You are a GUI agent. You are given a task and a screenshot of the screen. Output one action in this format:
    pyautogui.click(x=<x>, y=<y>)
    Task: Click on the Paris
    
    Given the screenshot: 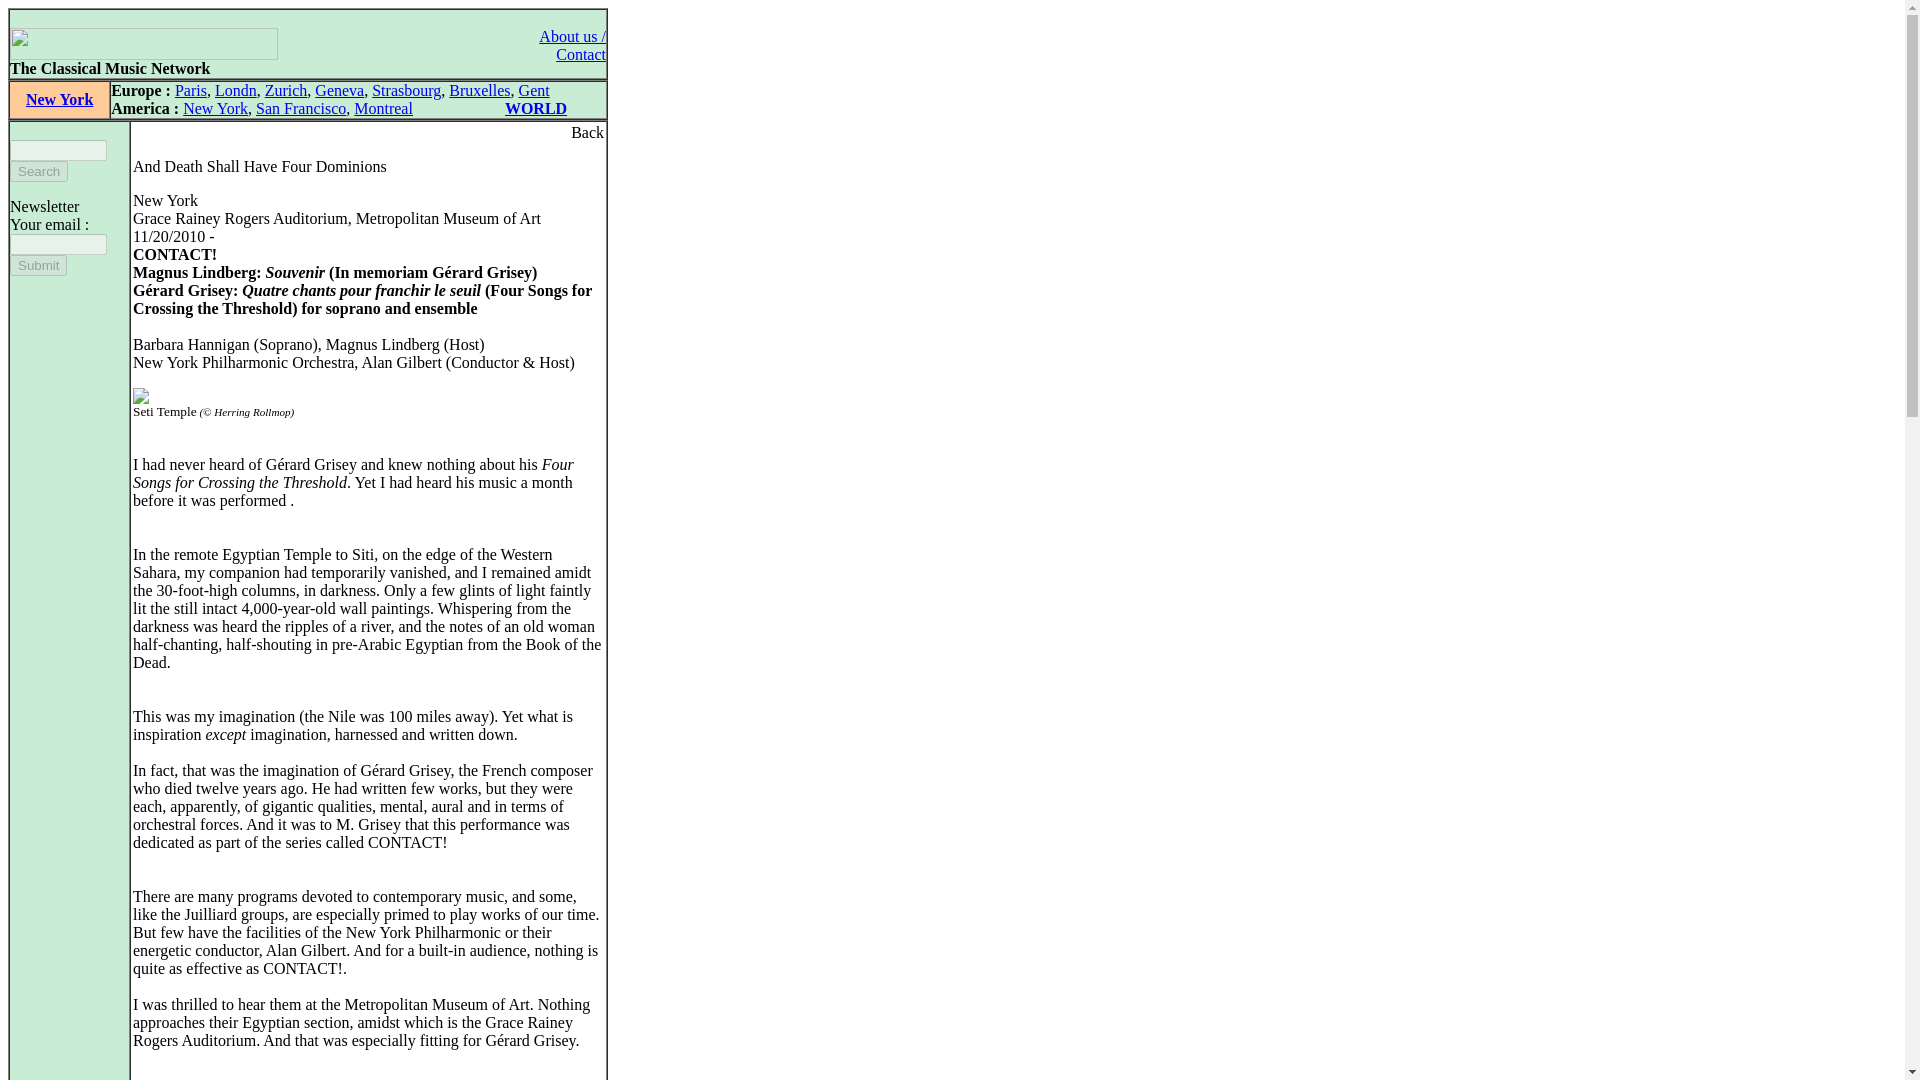 What is the action you would take?
    pyautogui.click(x=190, y=90)
    